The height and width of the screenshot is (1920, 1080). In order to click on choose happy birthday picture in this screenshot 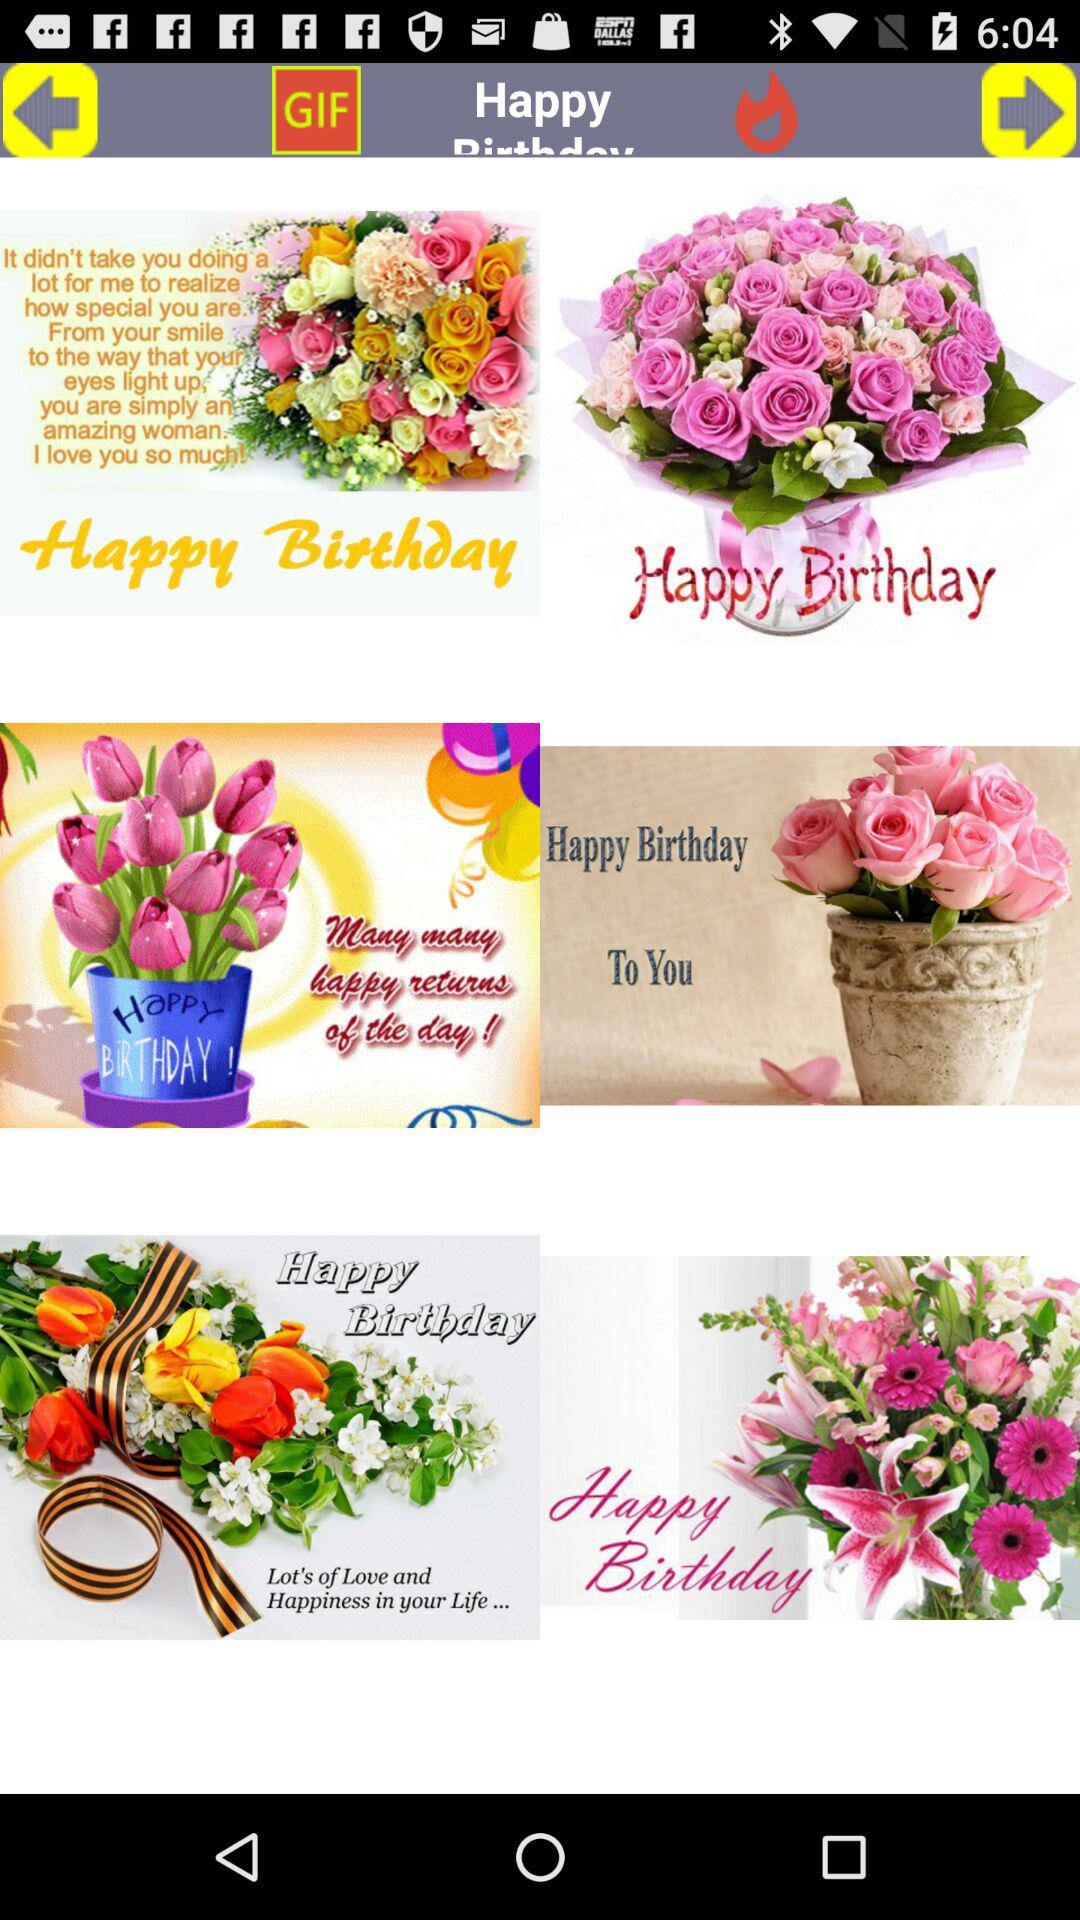, I will do `click(810, 1438)`.